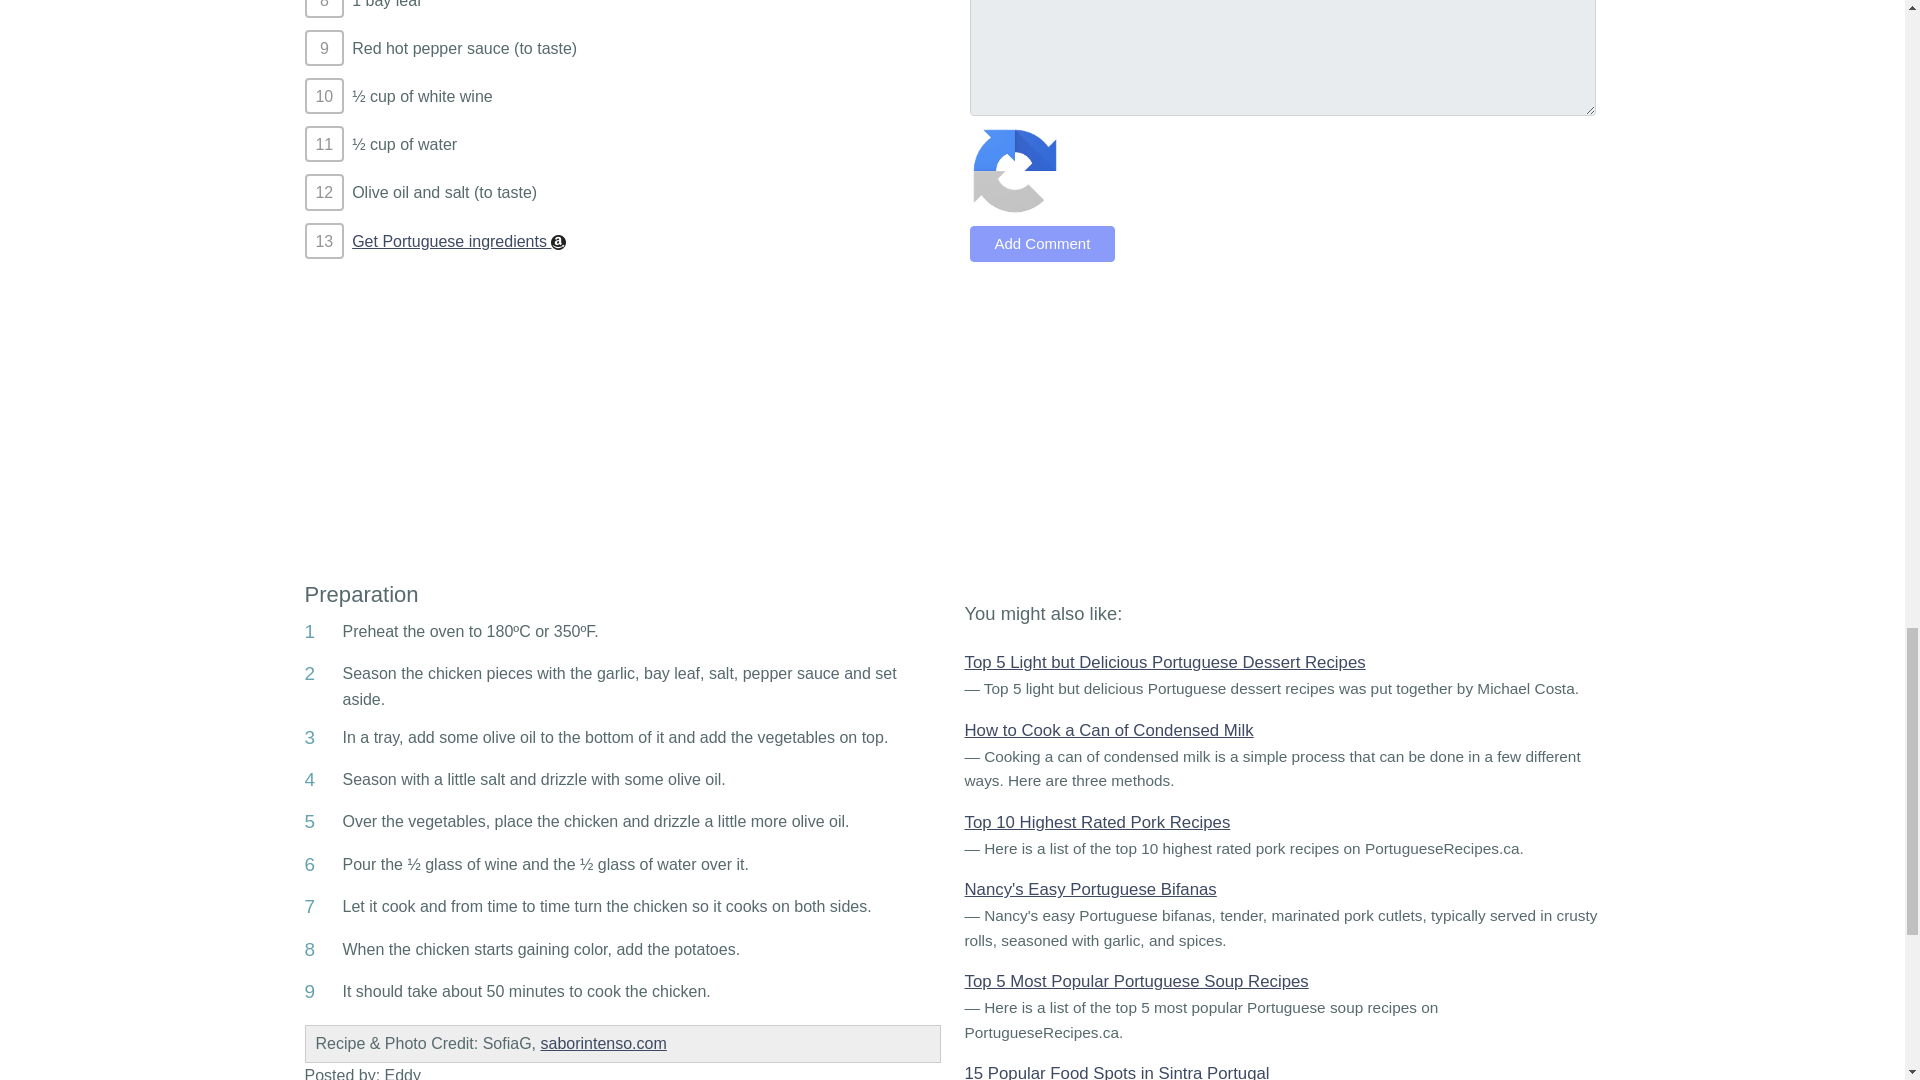 This screenshot has width=1920, height=1080. What do you see at coordinates (602, 1042) in the screenshot?
I see `saborintenso.com` at bounding box center [602, 1042].